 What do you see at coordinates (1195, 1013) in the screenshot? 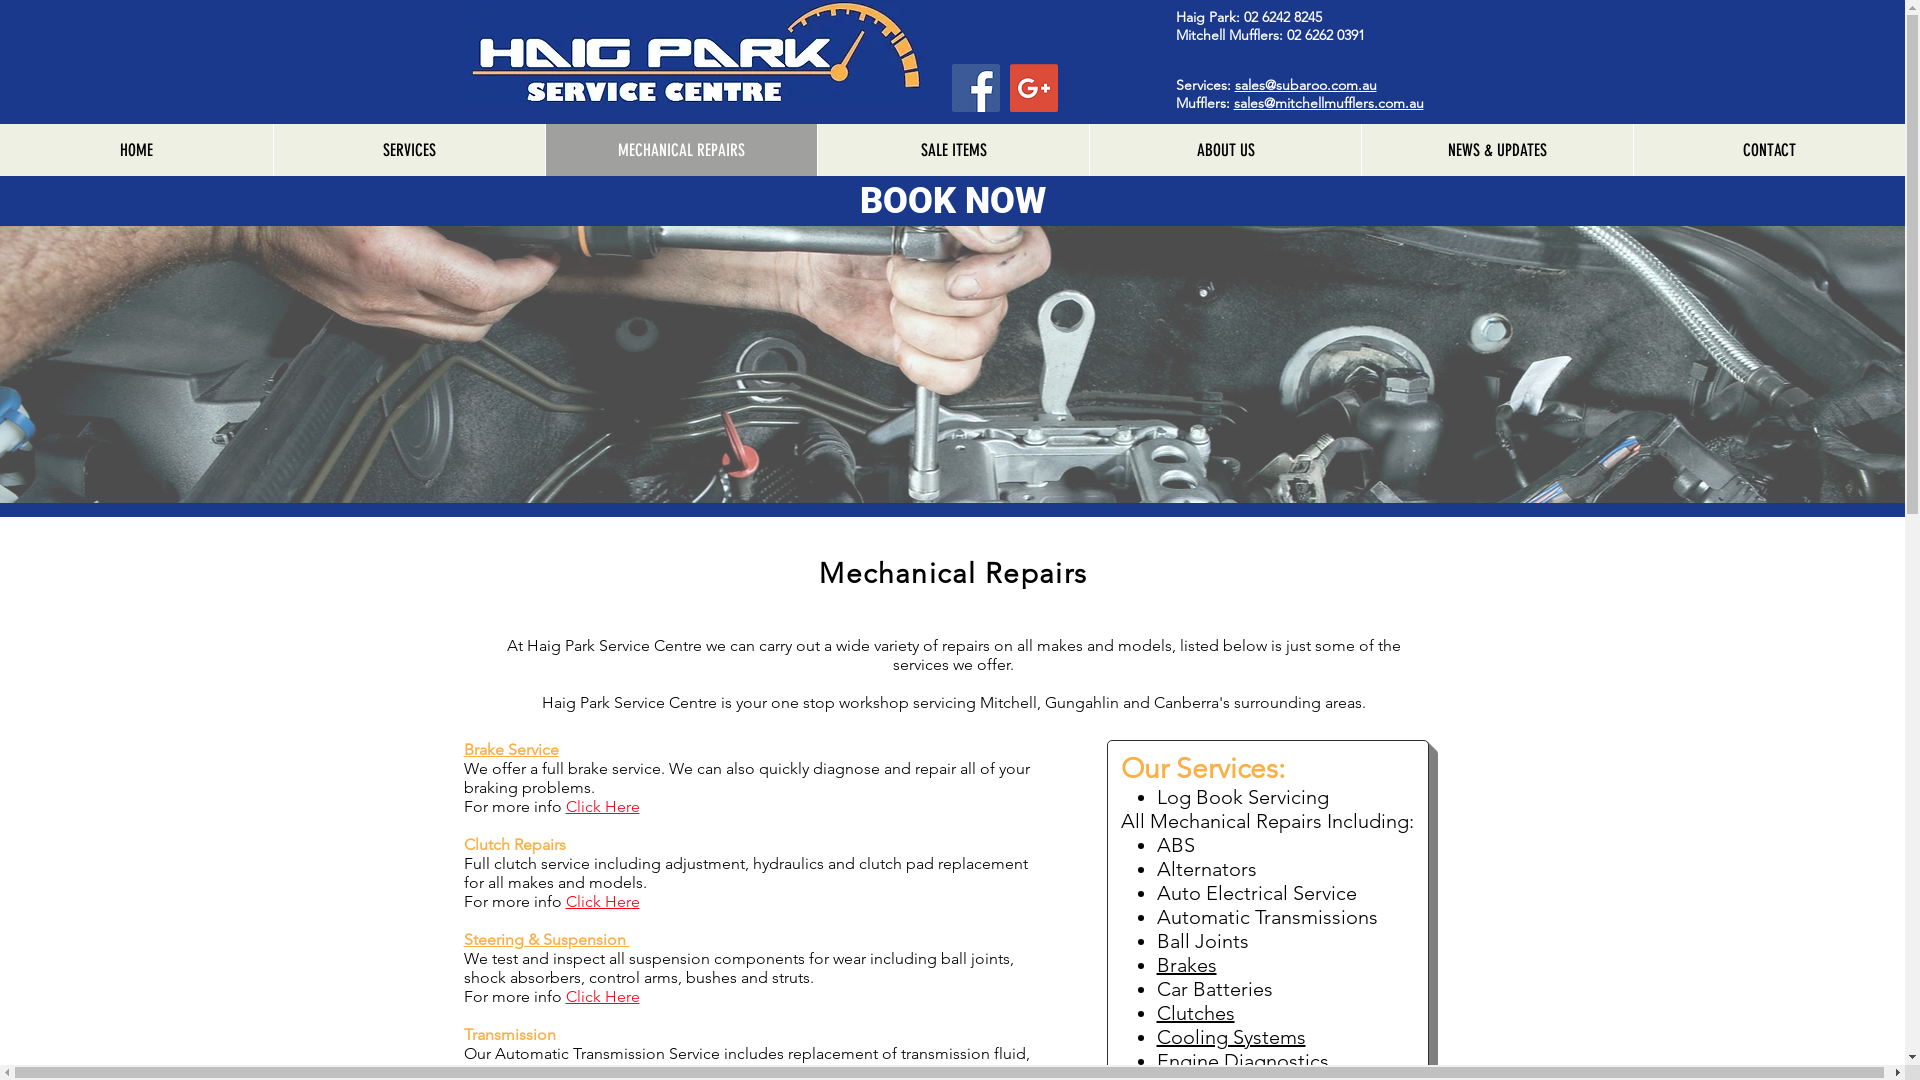
I see `Clutches` at bounding box center [1195, 1013].